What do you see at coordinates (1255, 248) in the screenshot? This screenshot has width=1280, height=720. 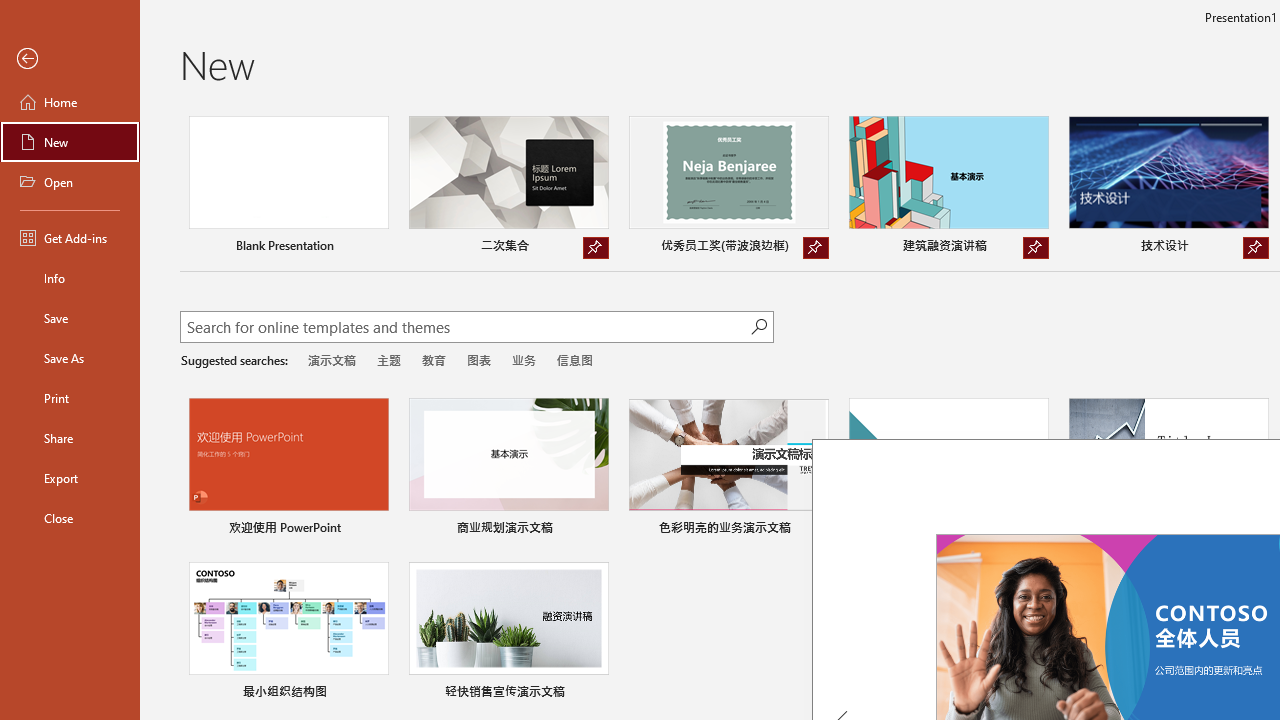 I see `Unpin from list` at bounding box center [1255, 248].